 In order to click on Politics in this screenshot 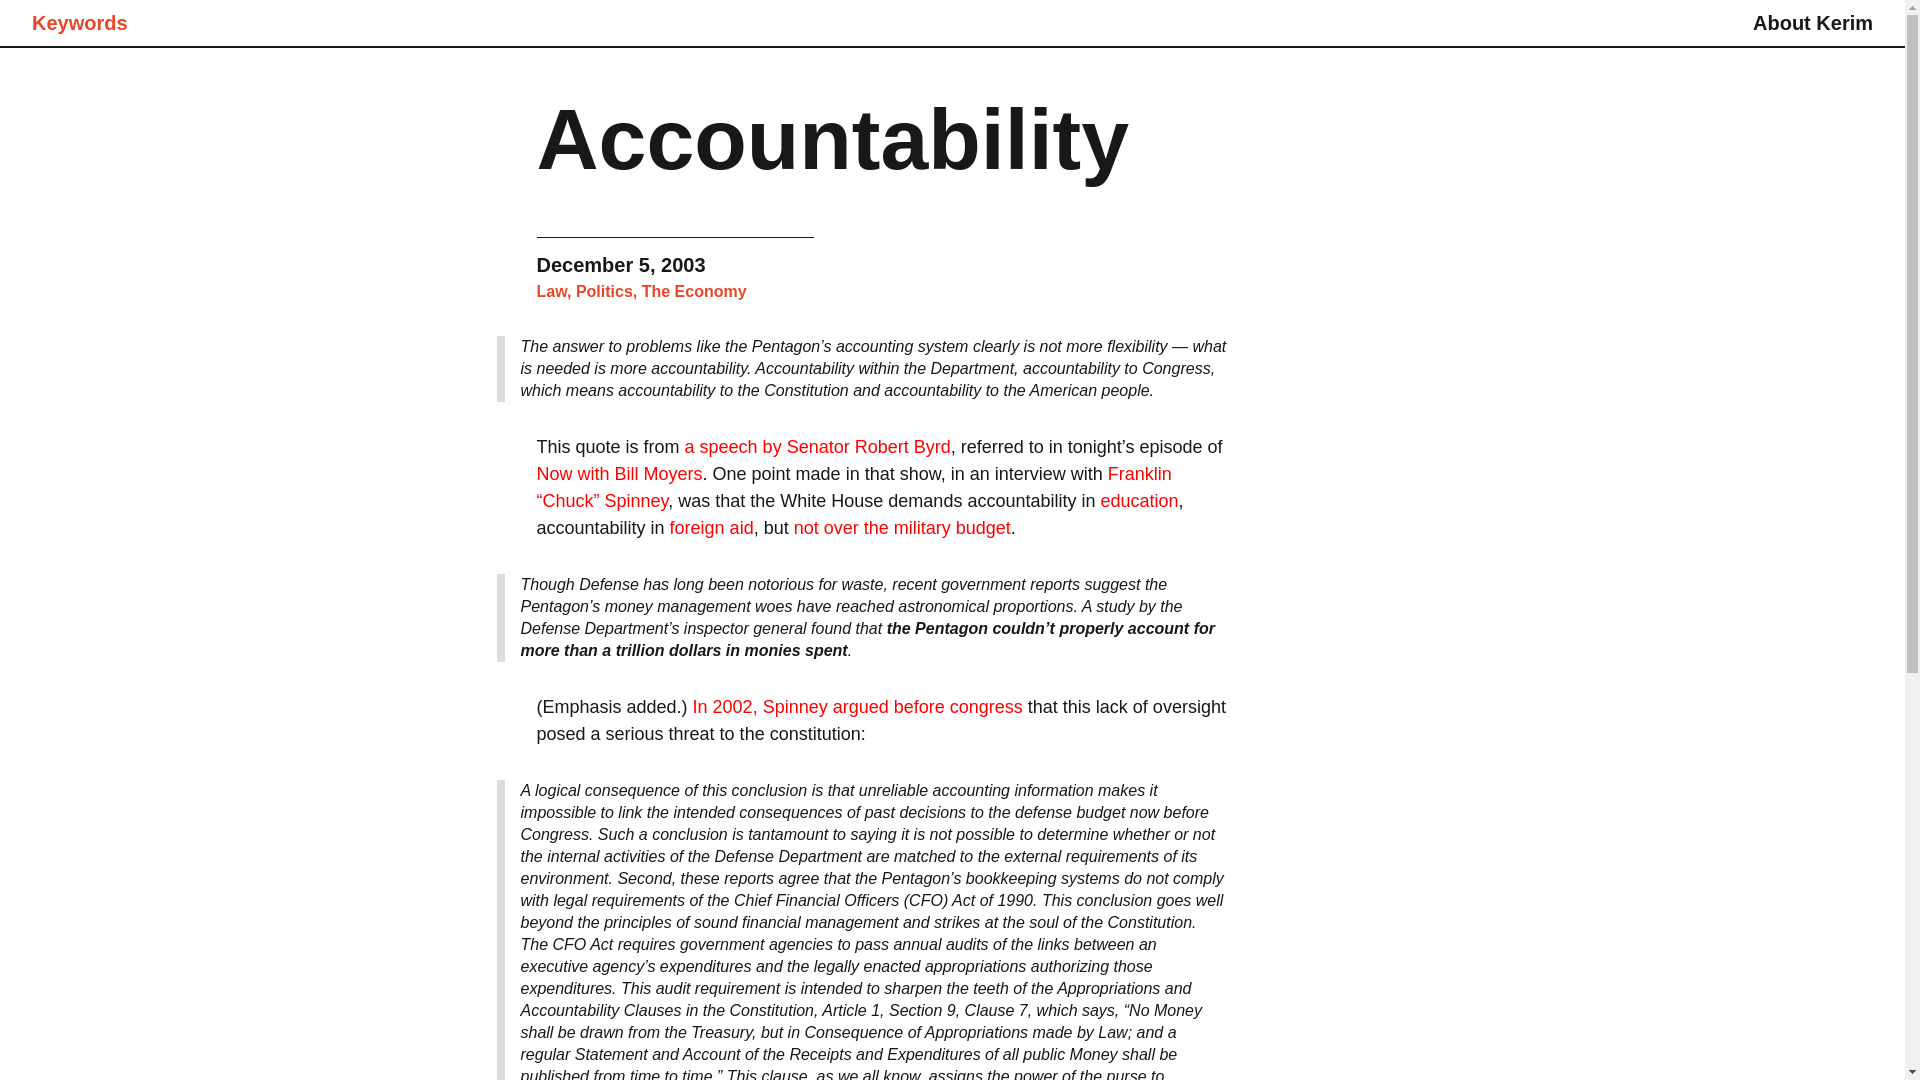, I will do `click(604, 291)`.